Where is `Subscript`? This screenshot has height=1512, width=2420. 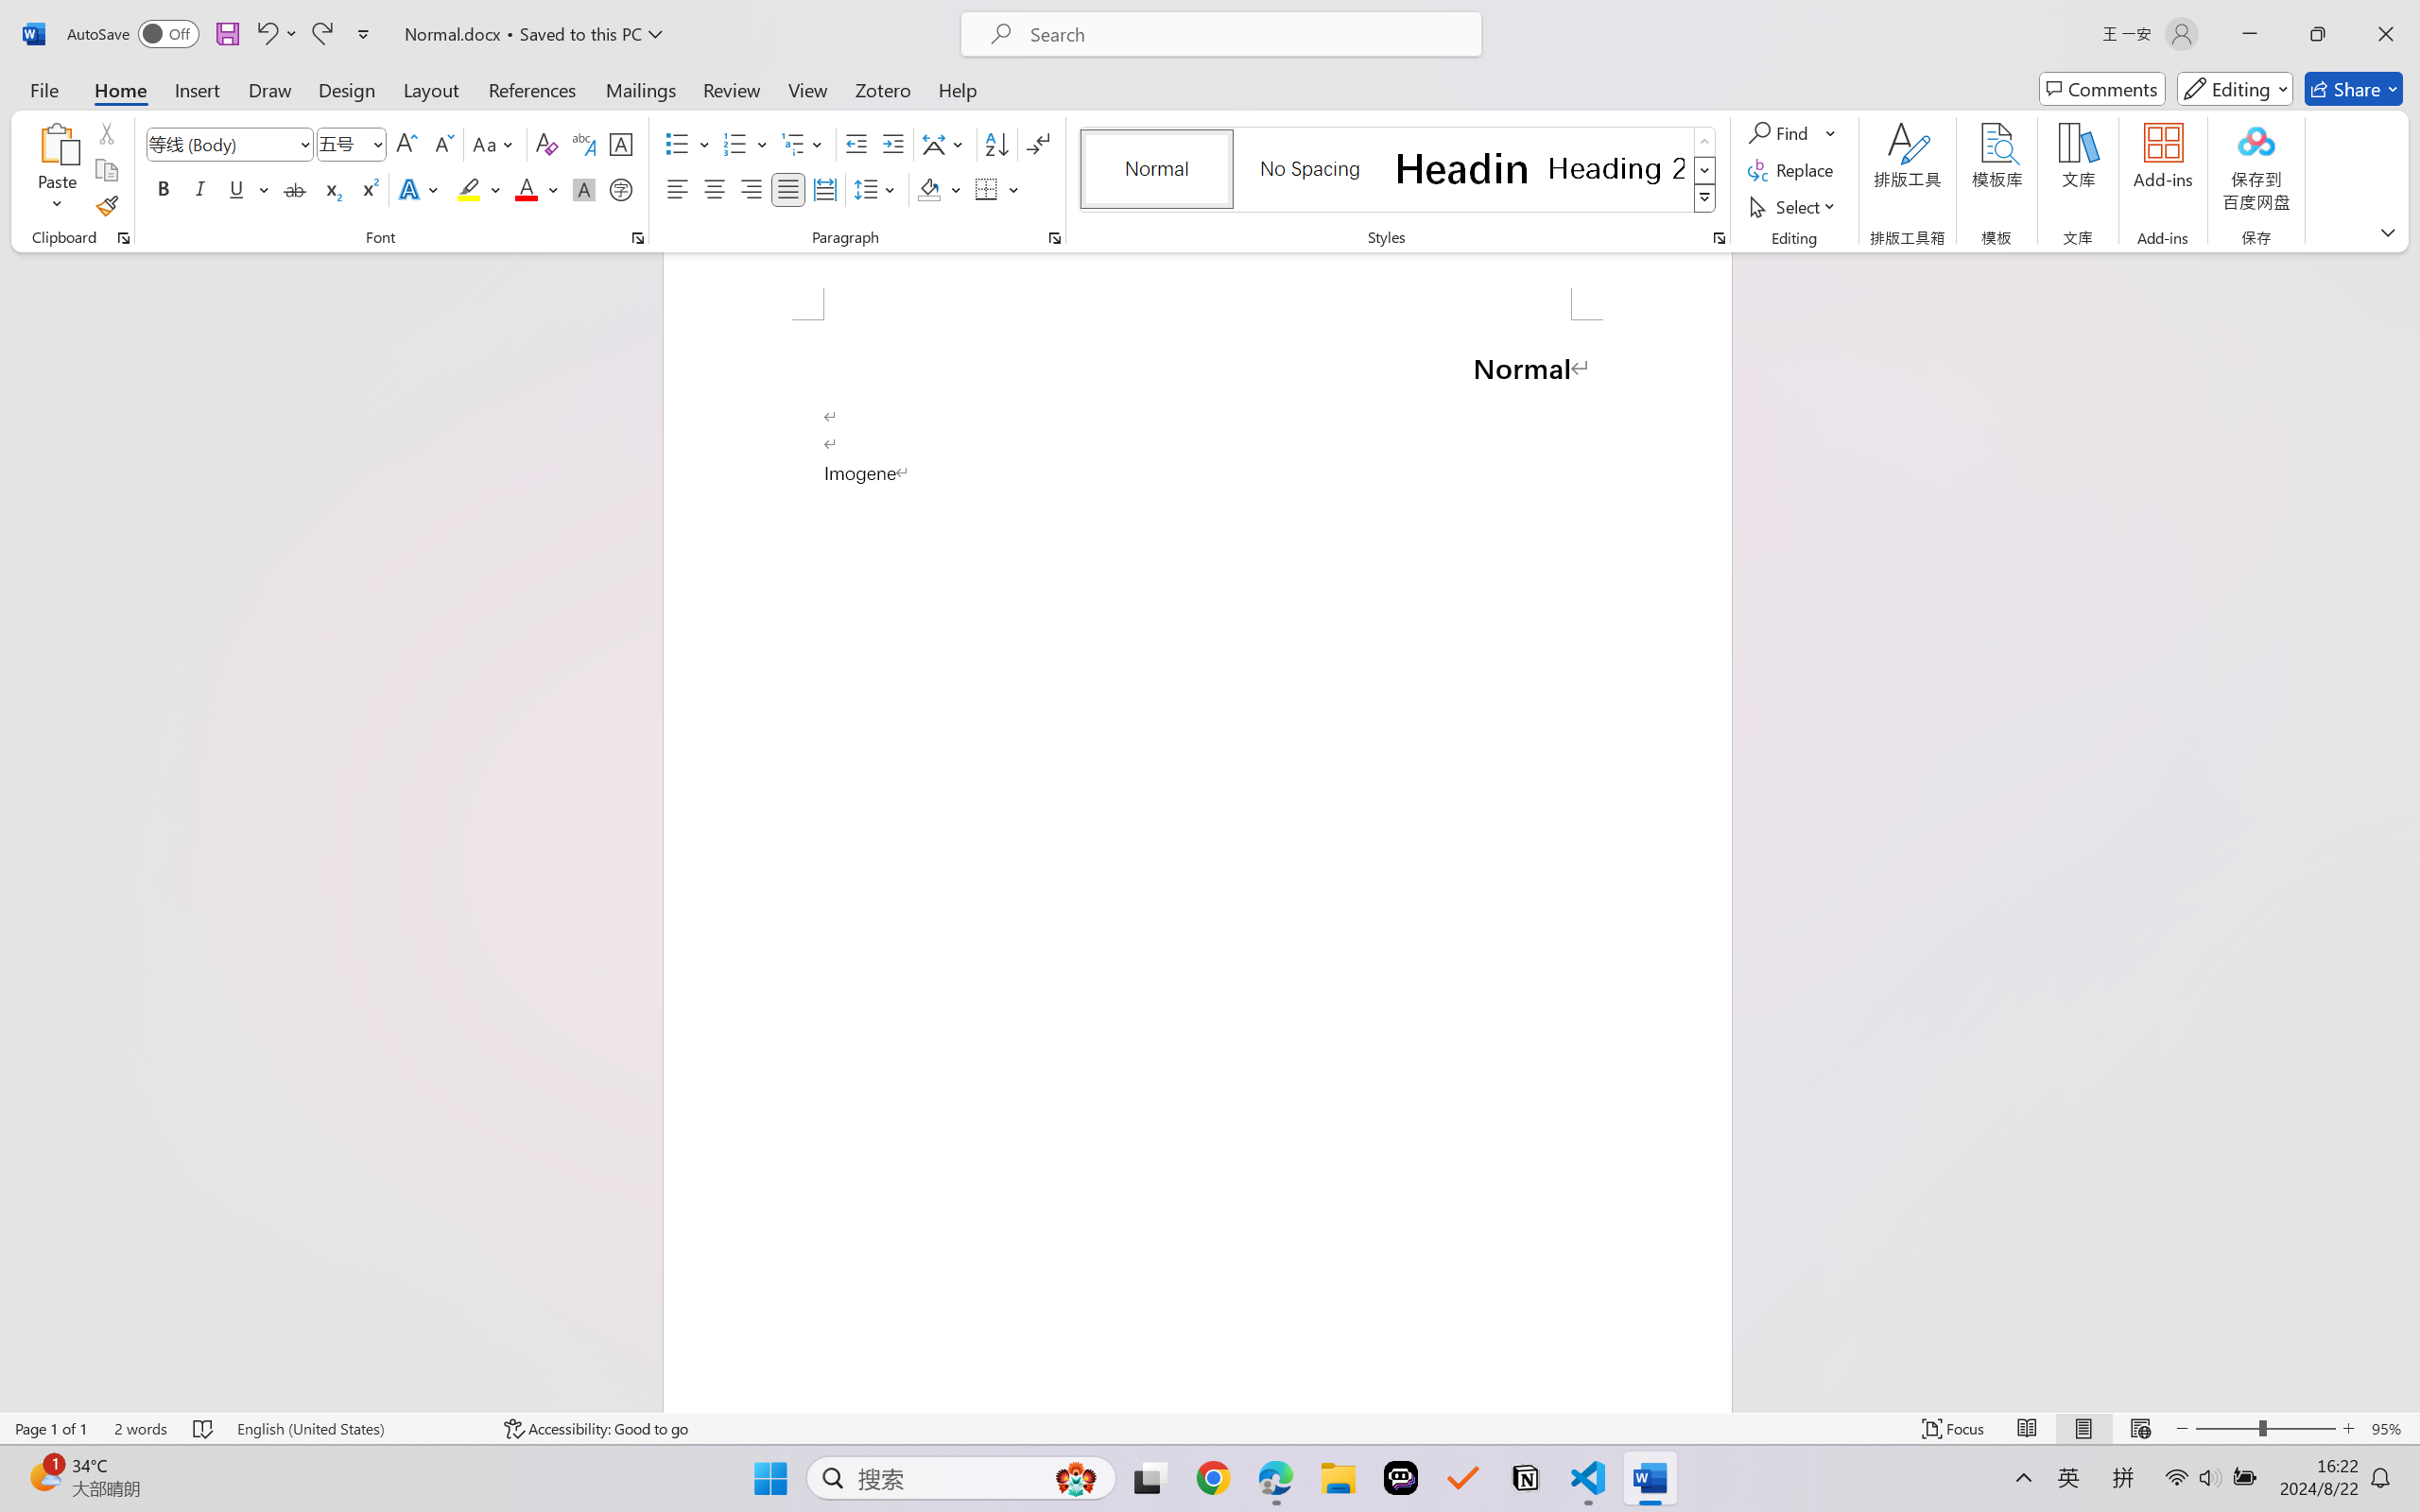
Subscript is located at coordinates (331, 189).